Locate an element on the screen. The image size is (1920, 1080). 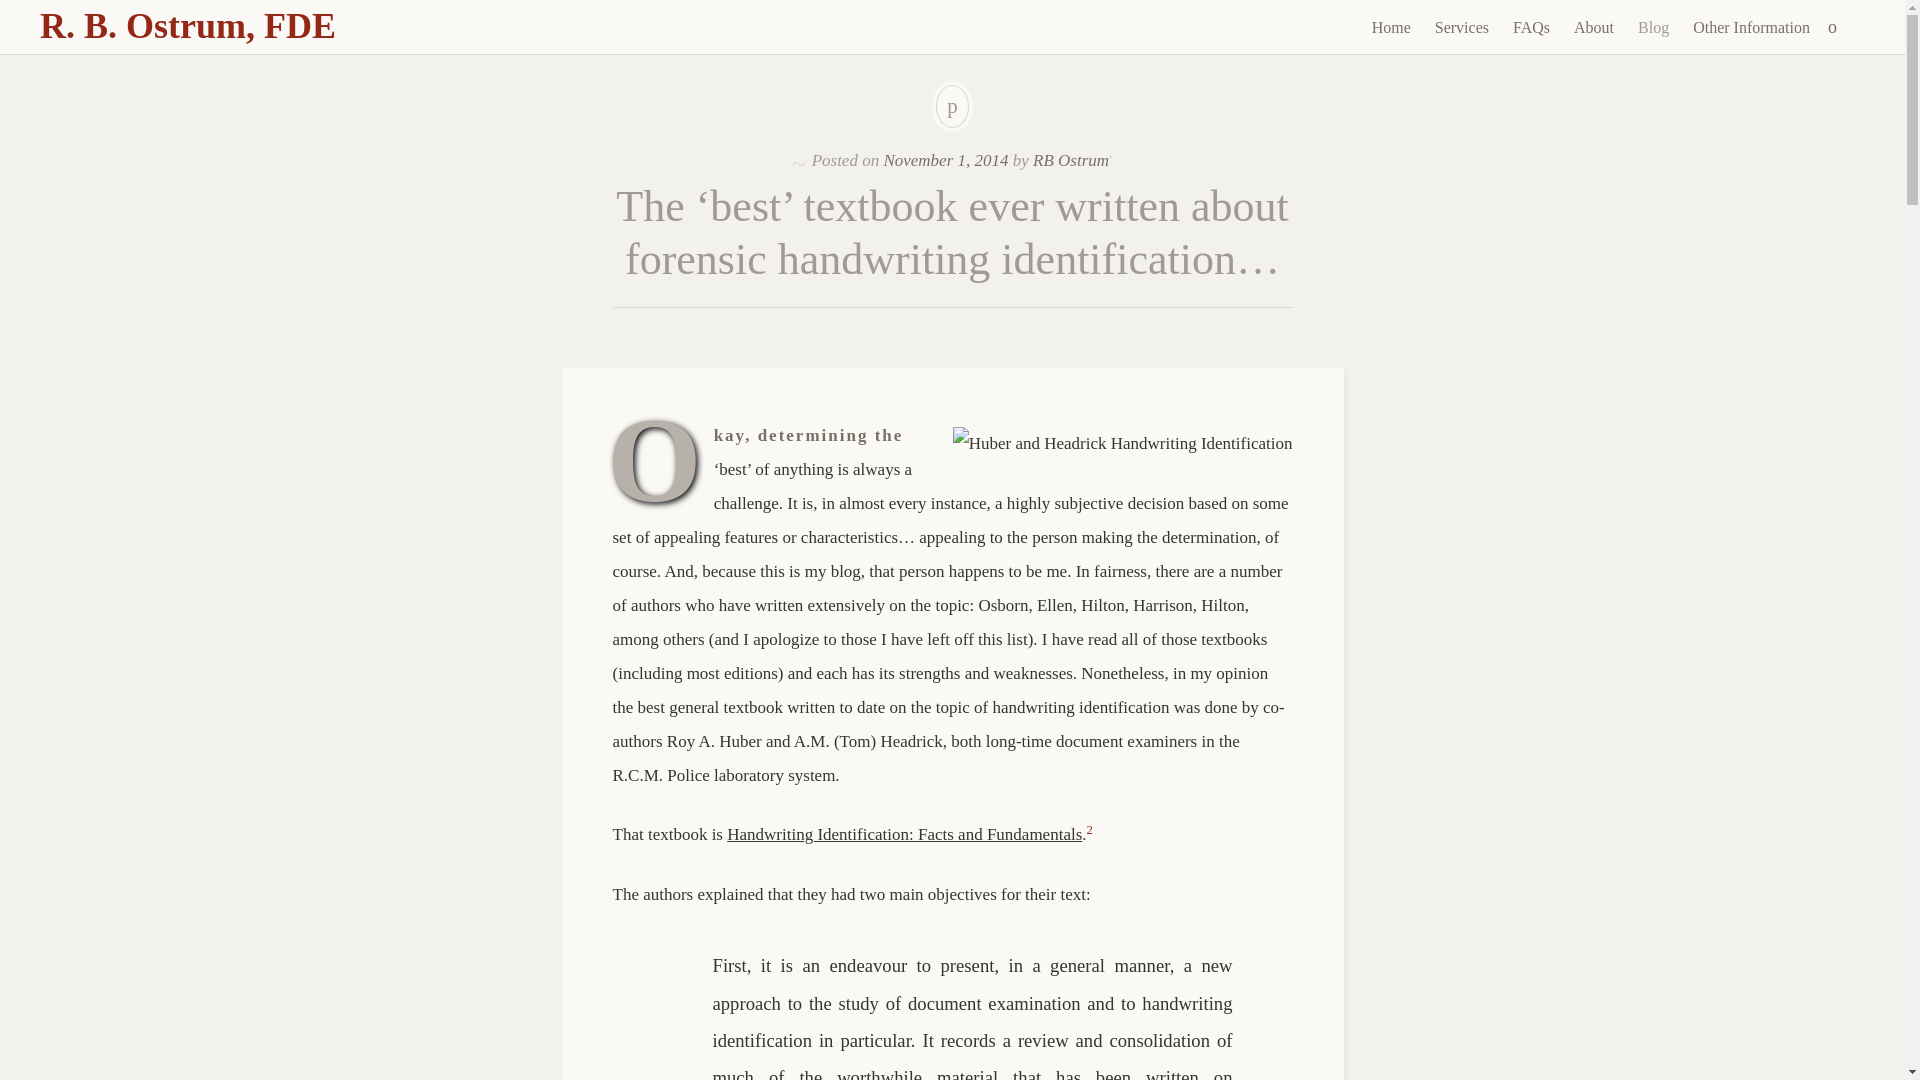
Other Information is located at coordinates (1752, 28).